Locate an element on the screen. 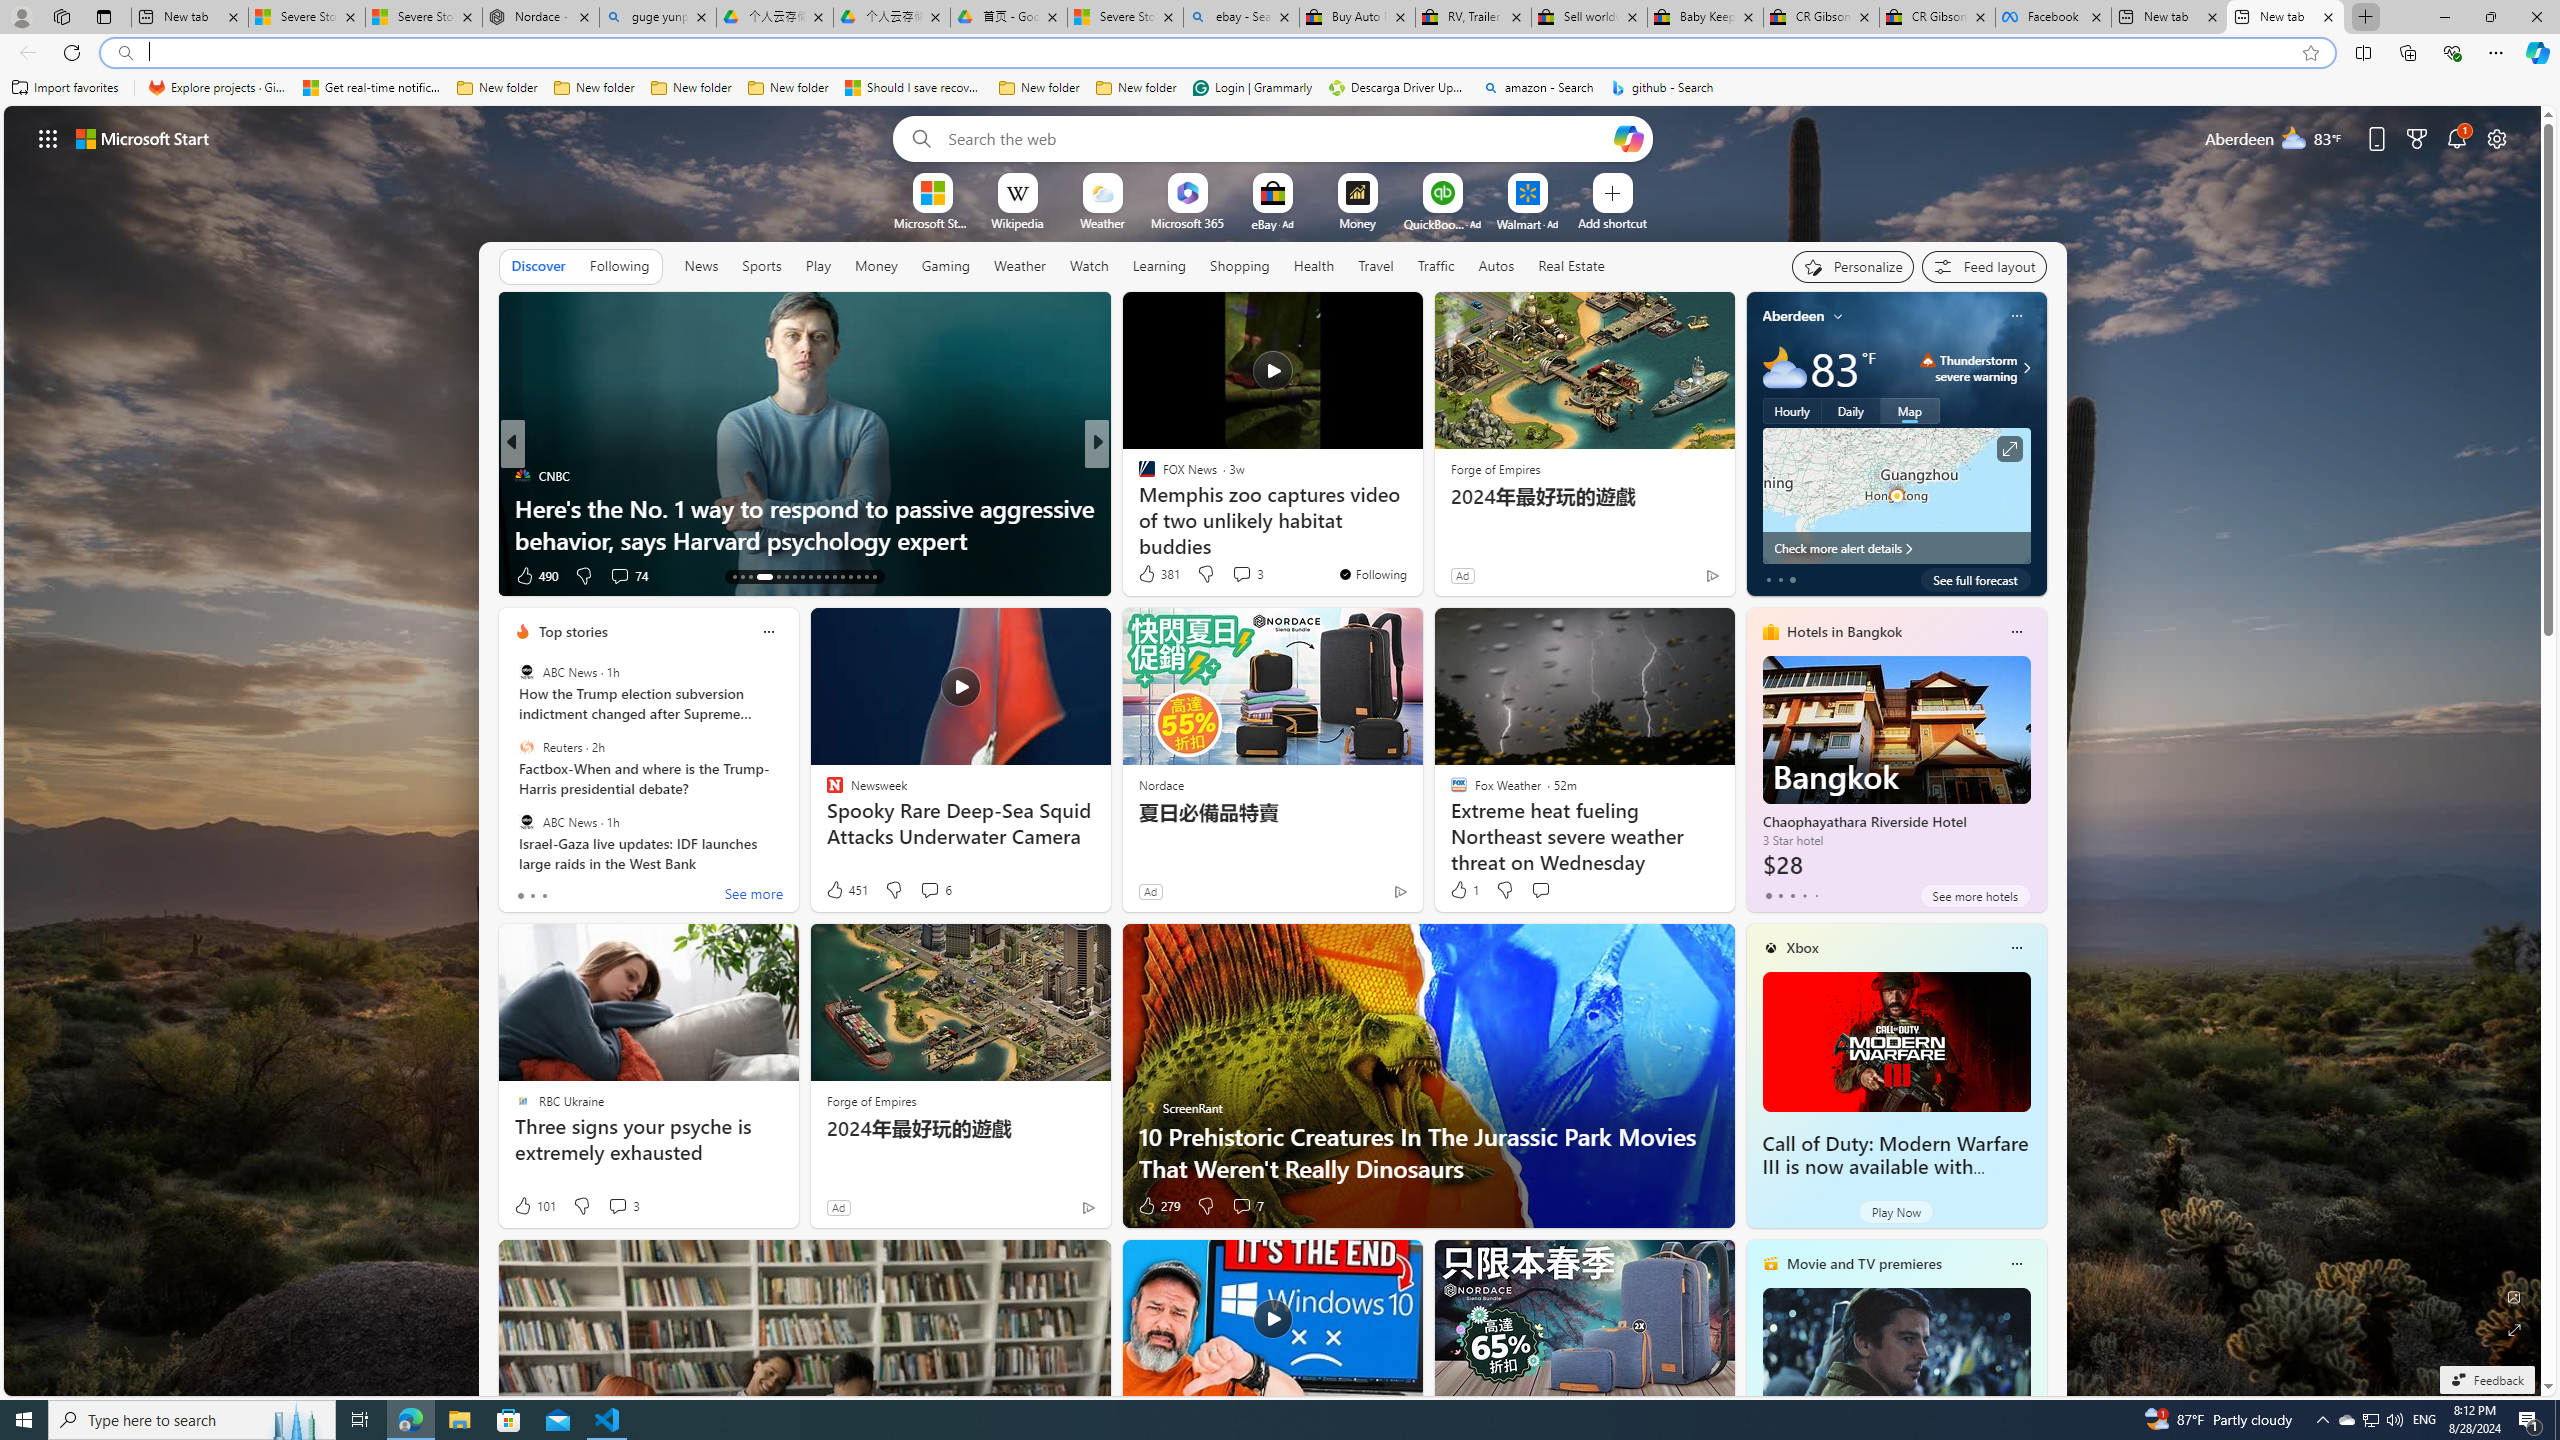 The image size is (2560, 1440). Travel is located at coordinates (1376, 266).